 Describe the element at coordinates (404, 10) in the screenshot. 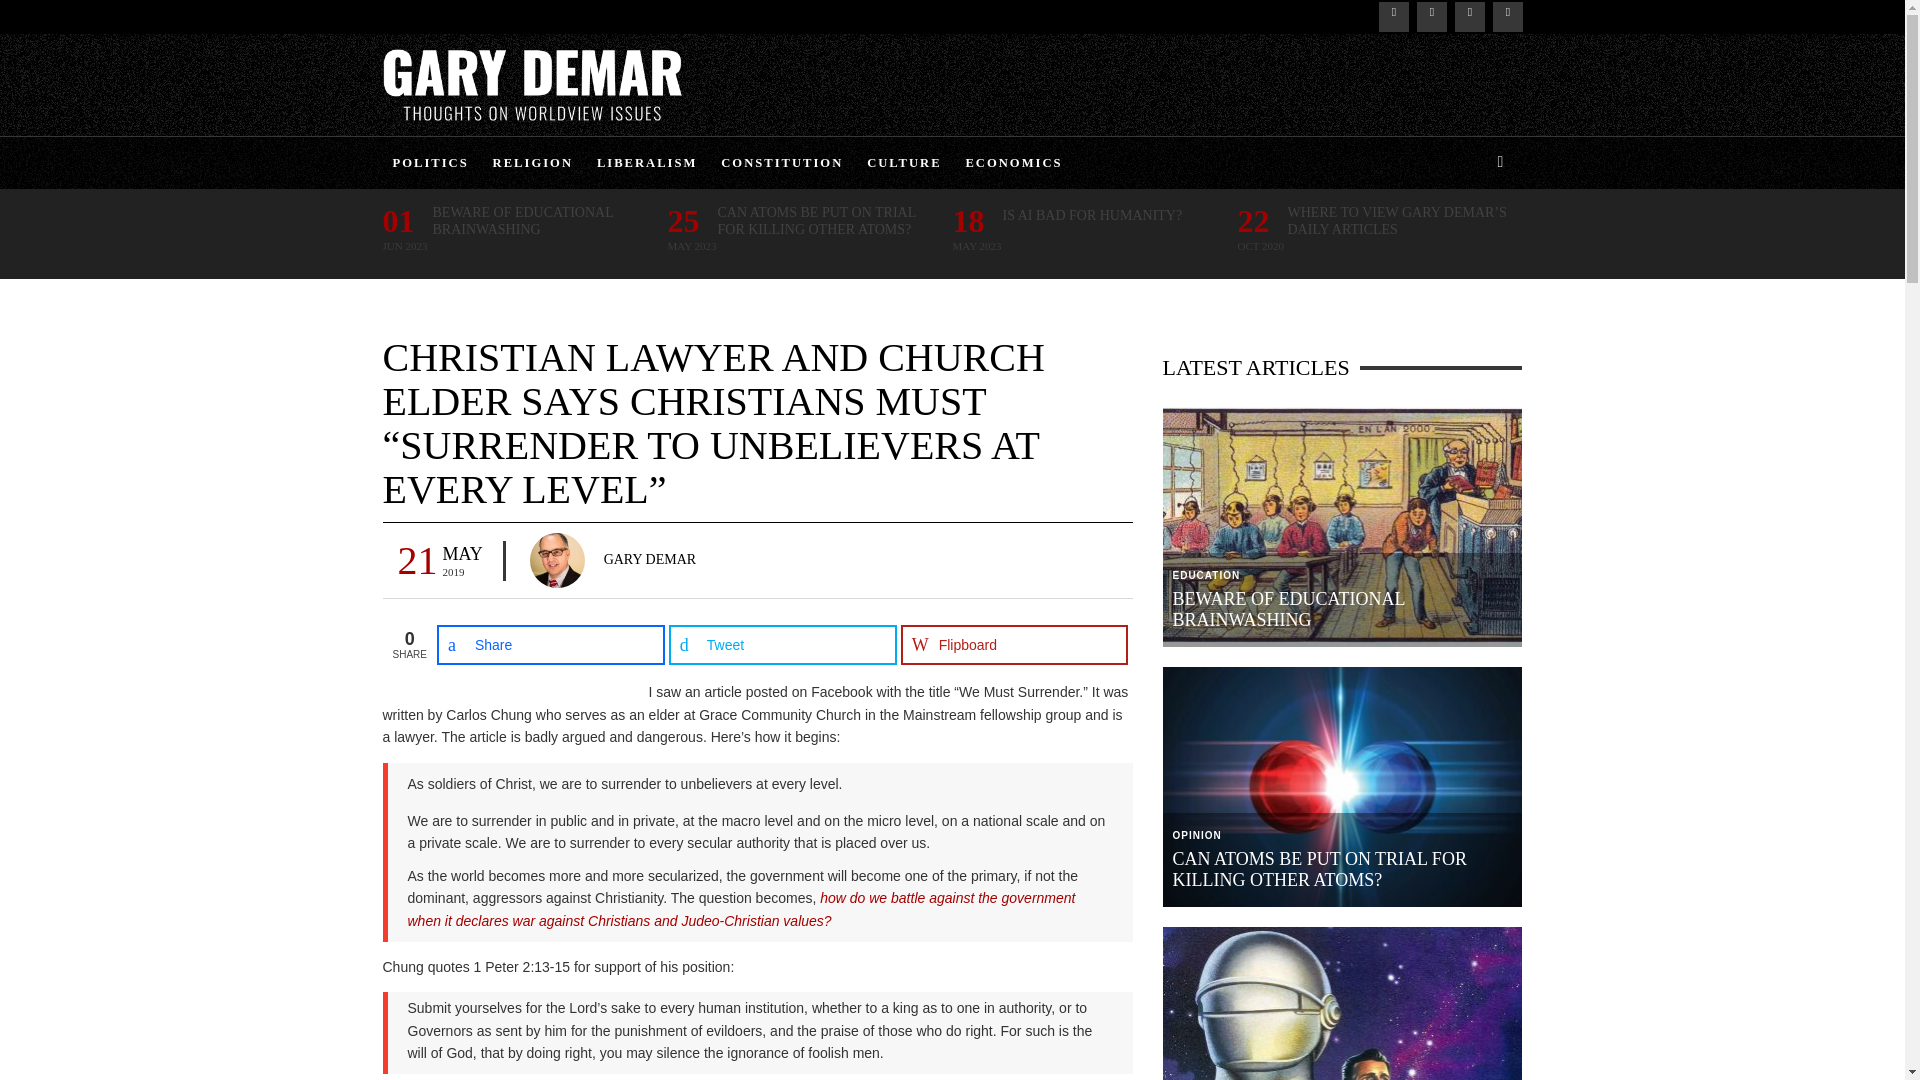

I see `HOME` at that location.